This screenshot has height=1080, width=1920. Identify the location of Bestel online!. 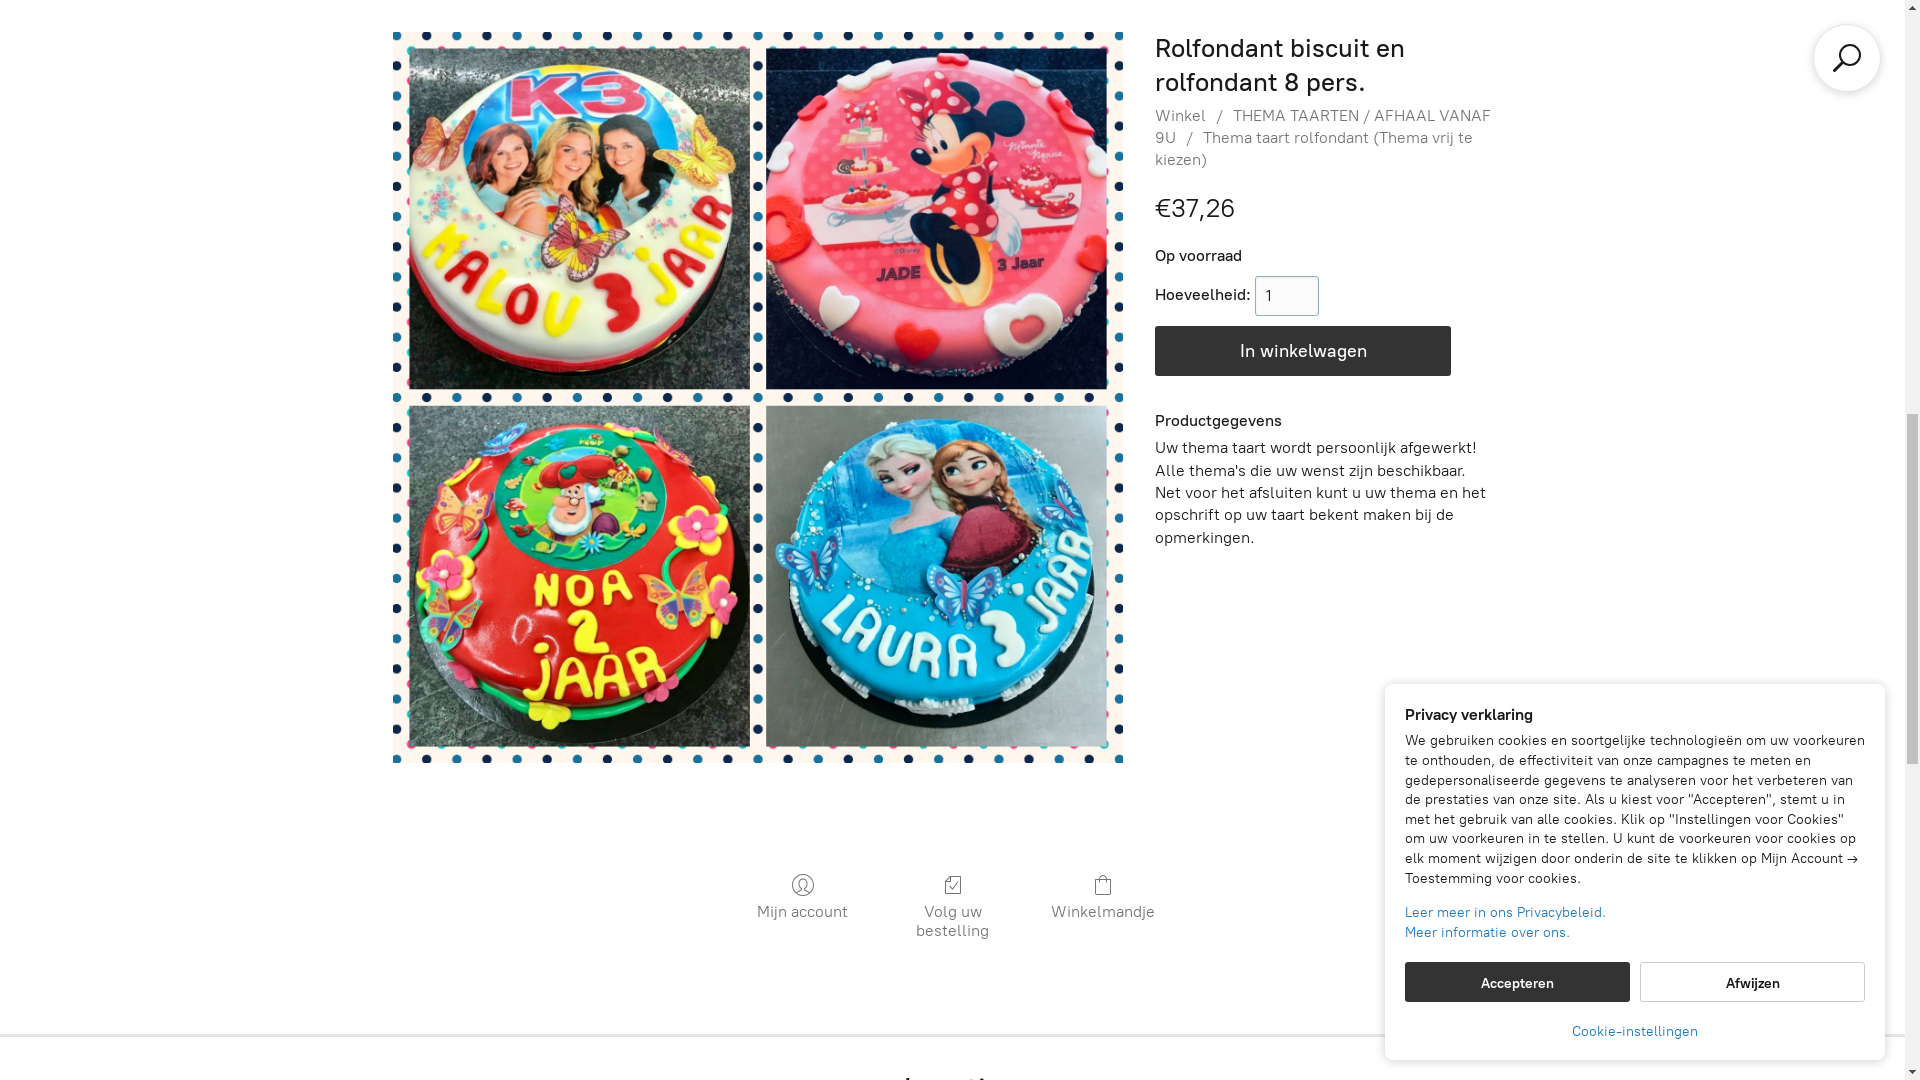
(1538, 638).